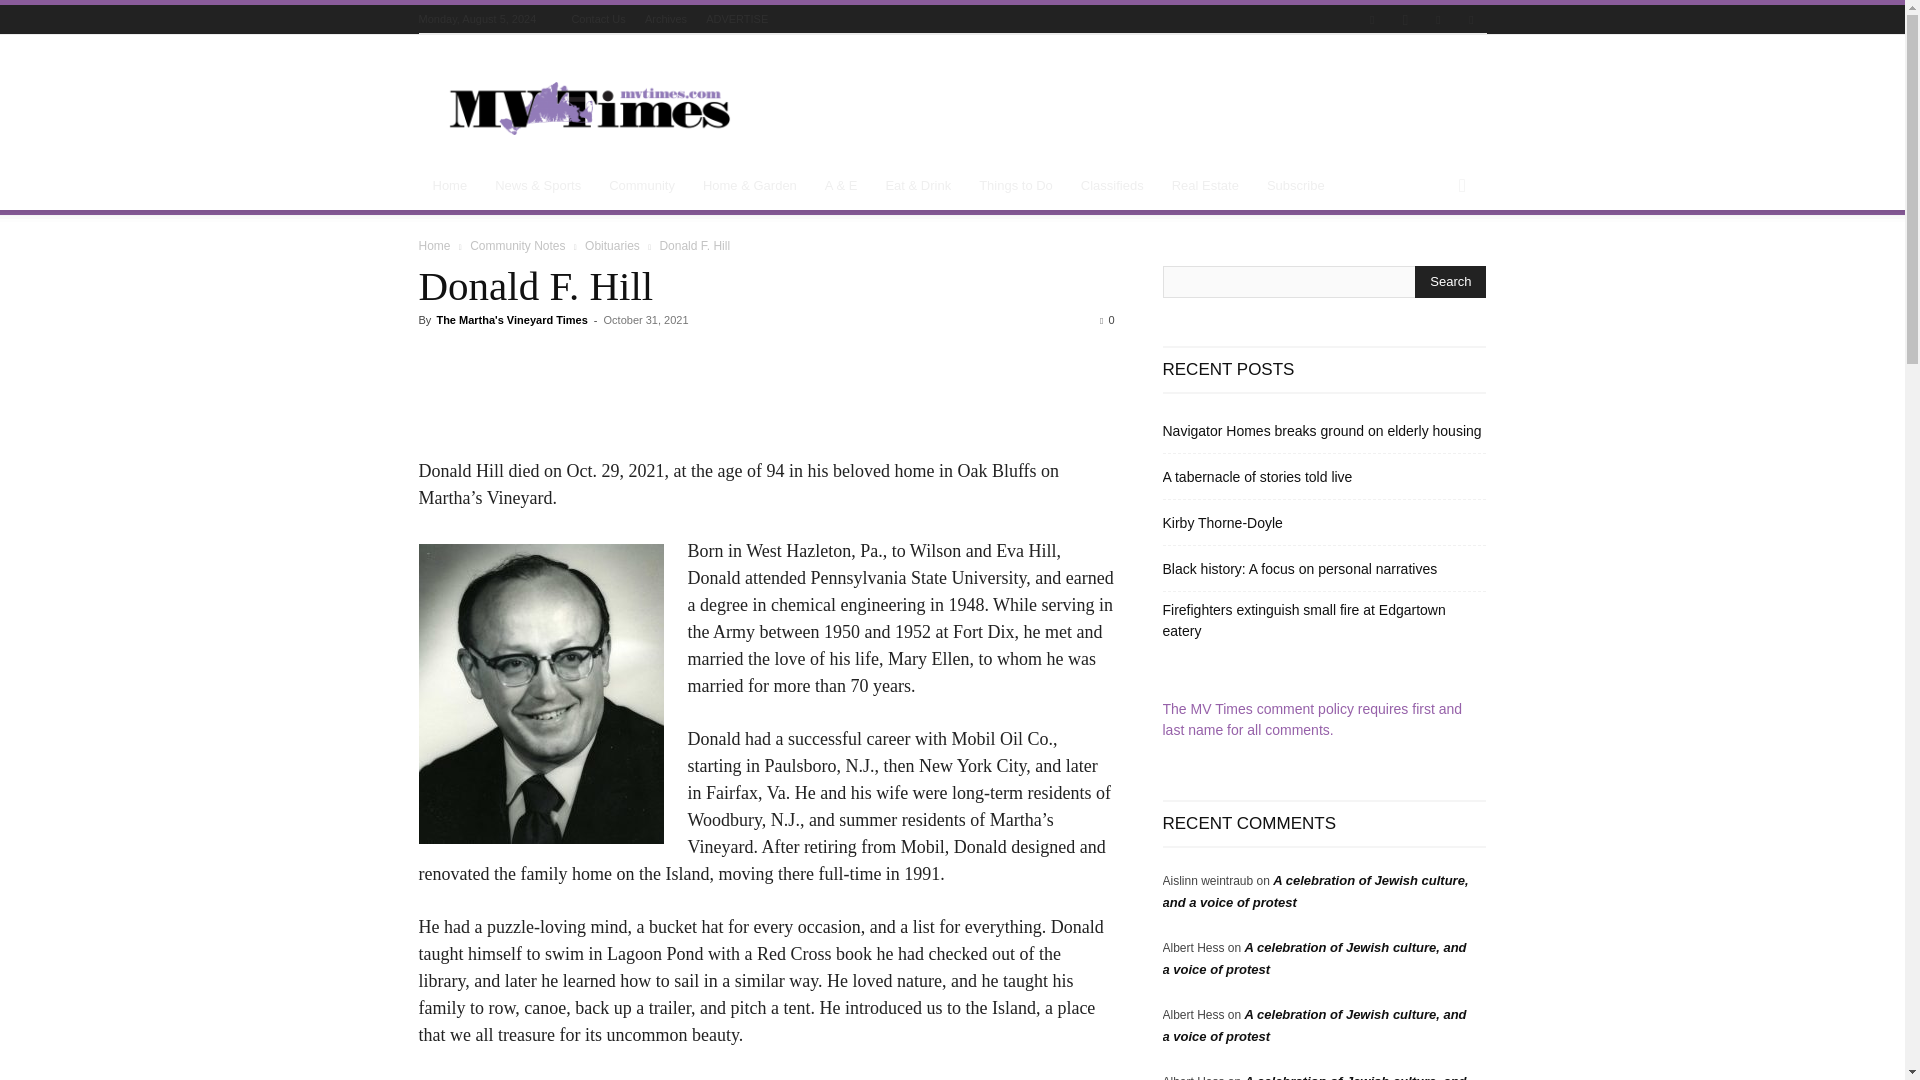 This screenshot has width=1920, height=1080. What do you see at coordinates (1205, 186) in the screenshot?
I see `Real Estate` at bounding box center [1205, 186].